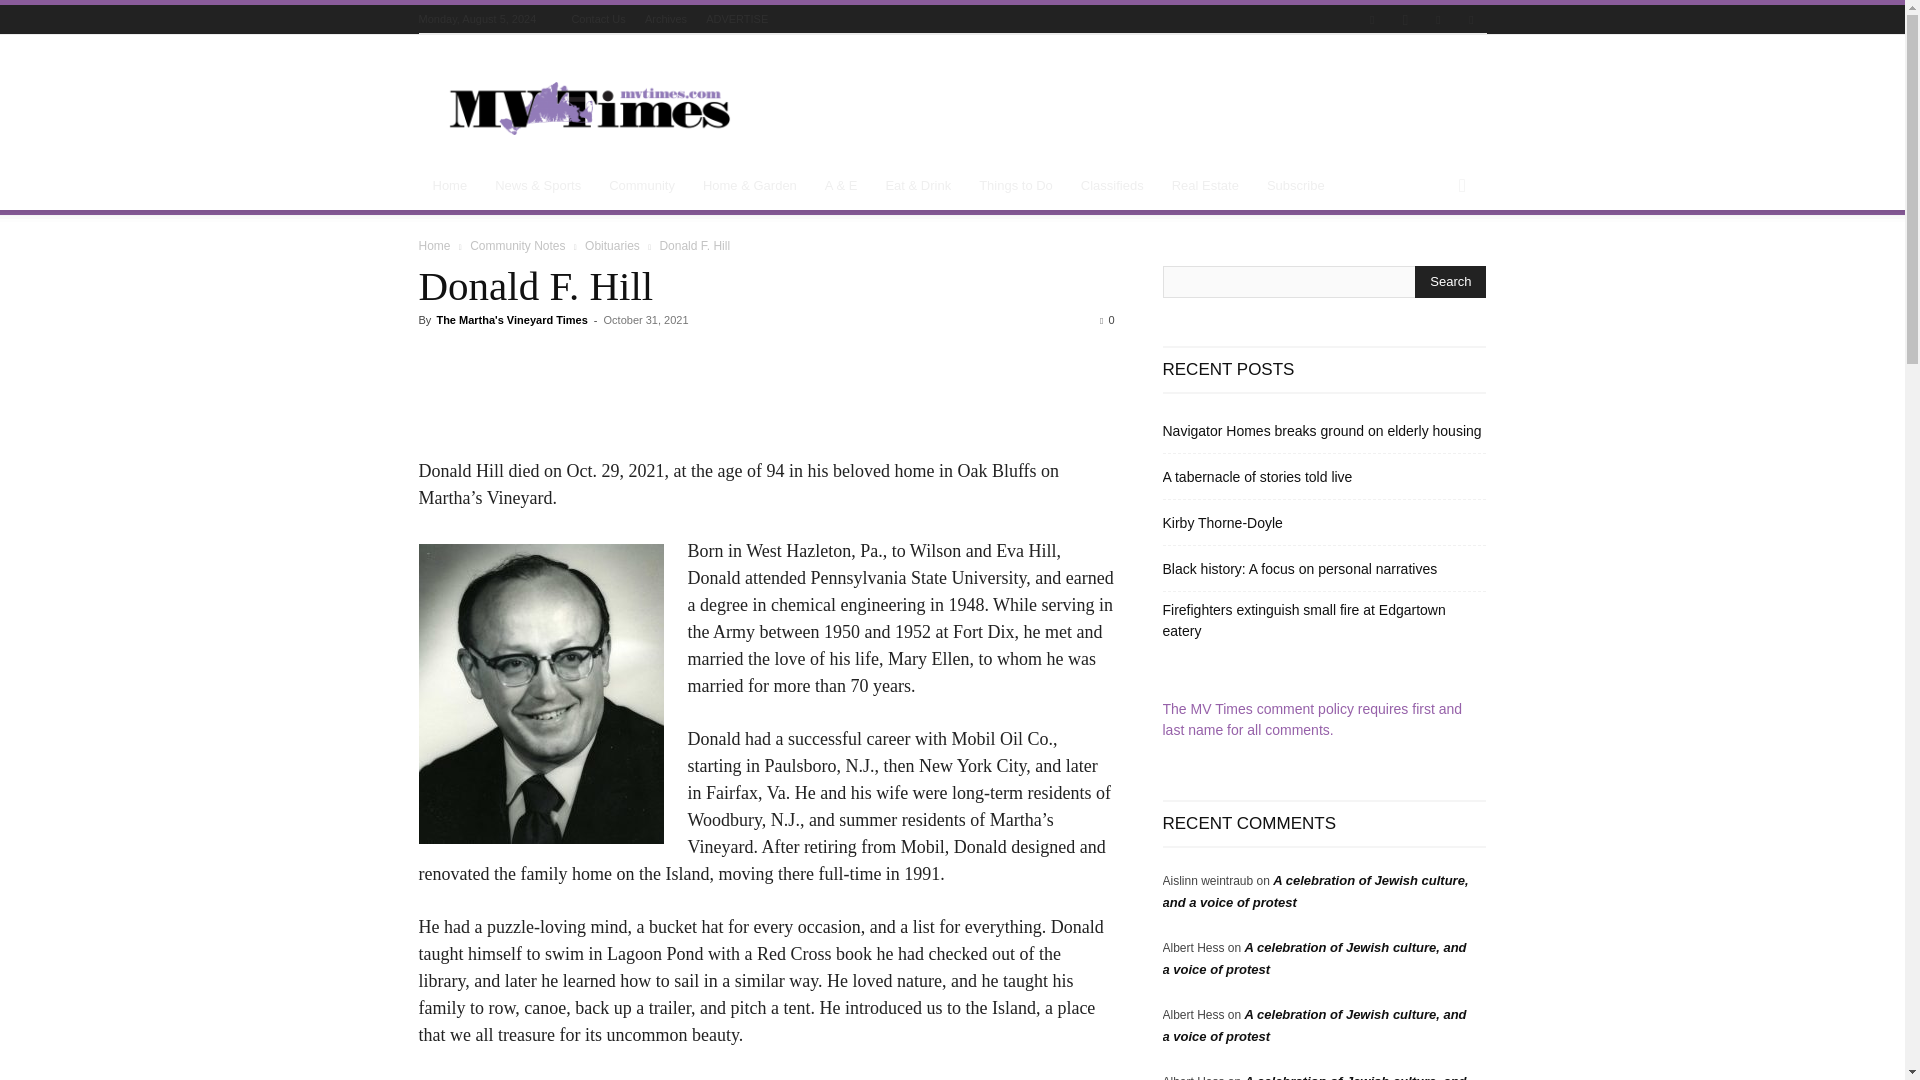 This screenshot has width=1920, height=1080. What do you see at coordinates (1205, 186) in the screenshot?
I see `Real Estate` at bounding box center [1205, 186].